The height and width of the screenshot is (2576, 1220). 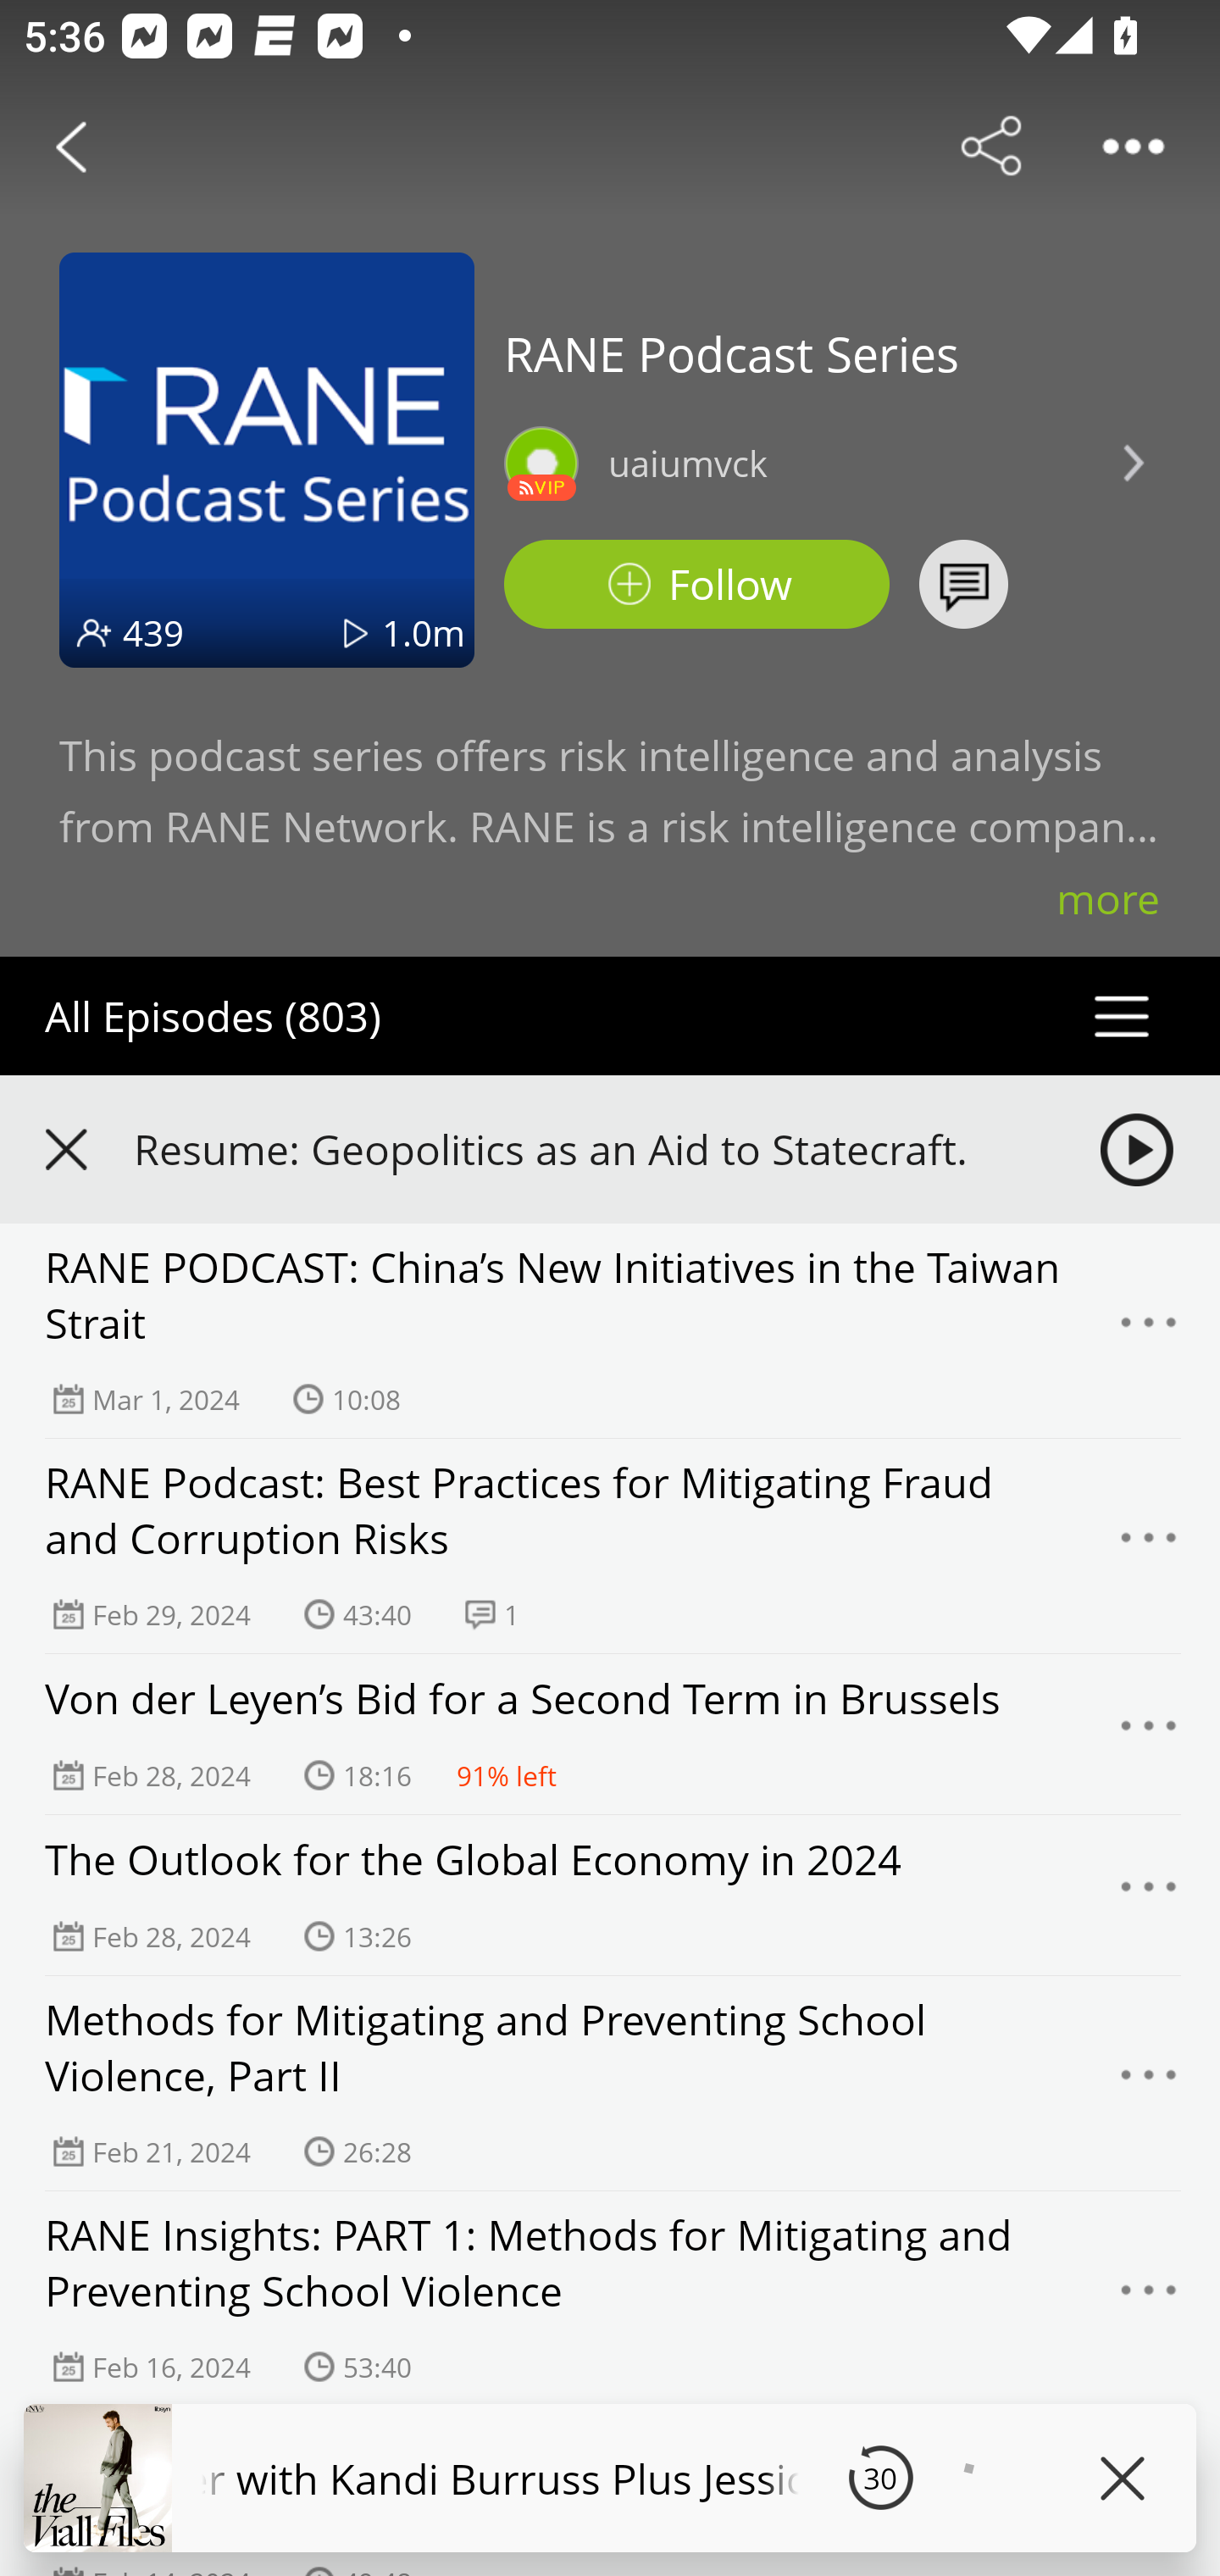 What do you see at coordinates (696, 585) in the screenshot?
I see `Podbean Follow` at bounding box center [696, 585].